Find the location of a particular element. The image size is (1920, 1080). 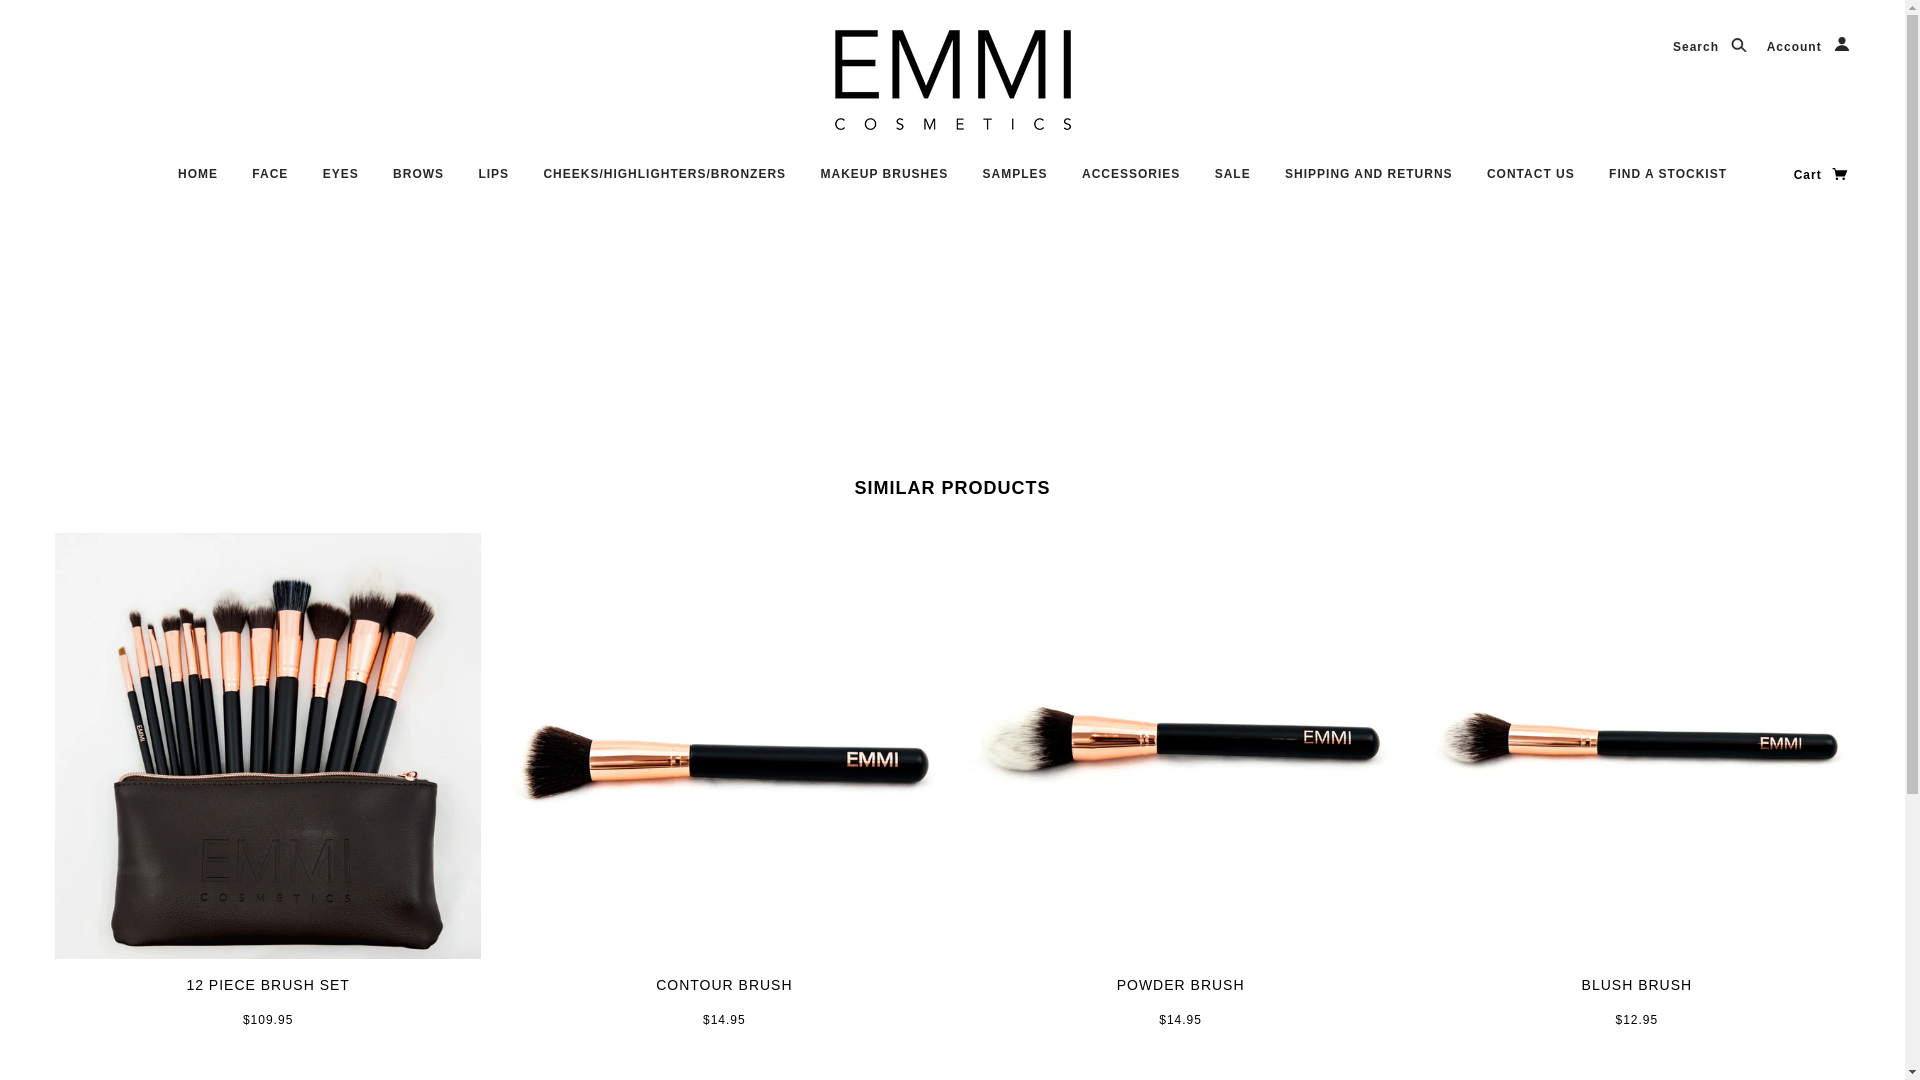

CHEEKS/HIGHLIGHTERS/BRONZERS is located at coordinates (664, 182).